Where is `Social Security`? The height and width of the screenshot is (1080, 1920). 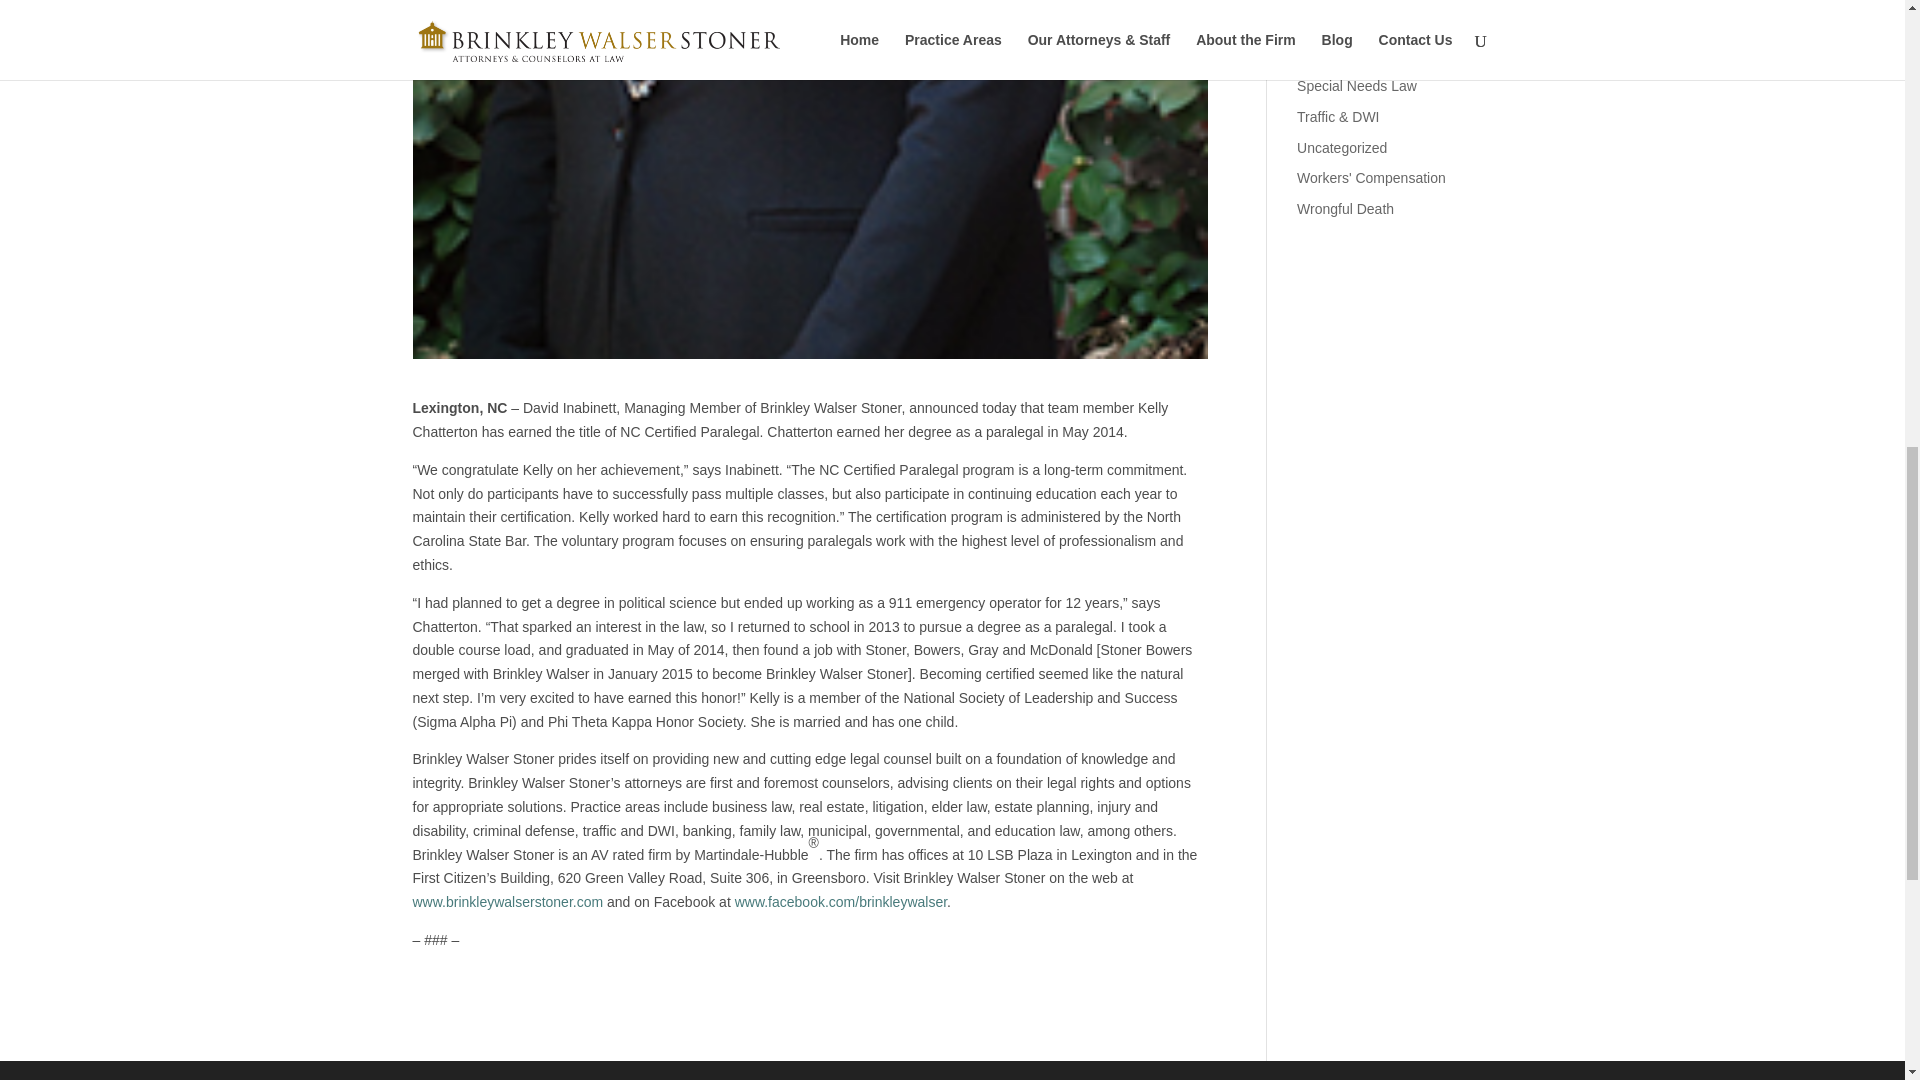
Social Security is located at coordinates (1344, 54).